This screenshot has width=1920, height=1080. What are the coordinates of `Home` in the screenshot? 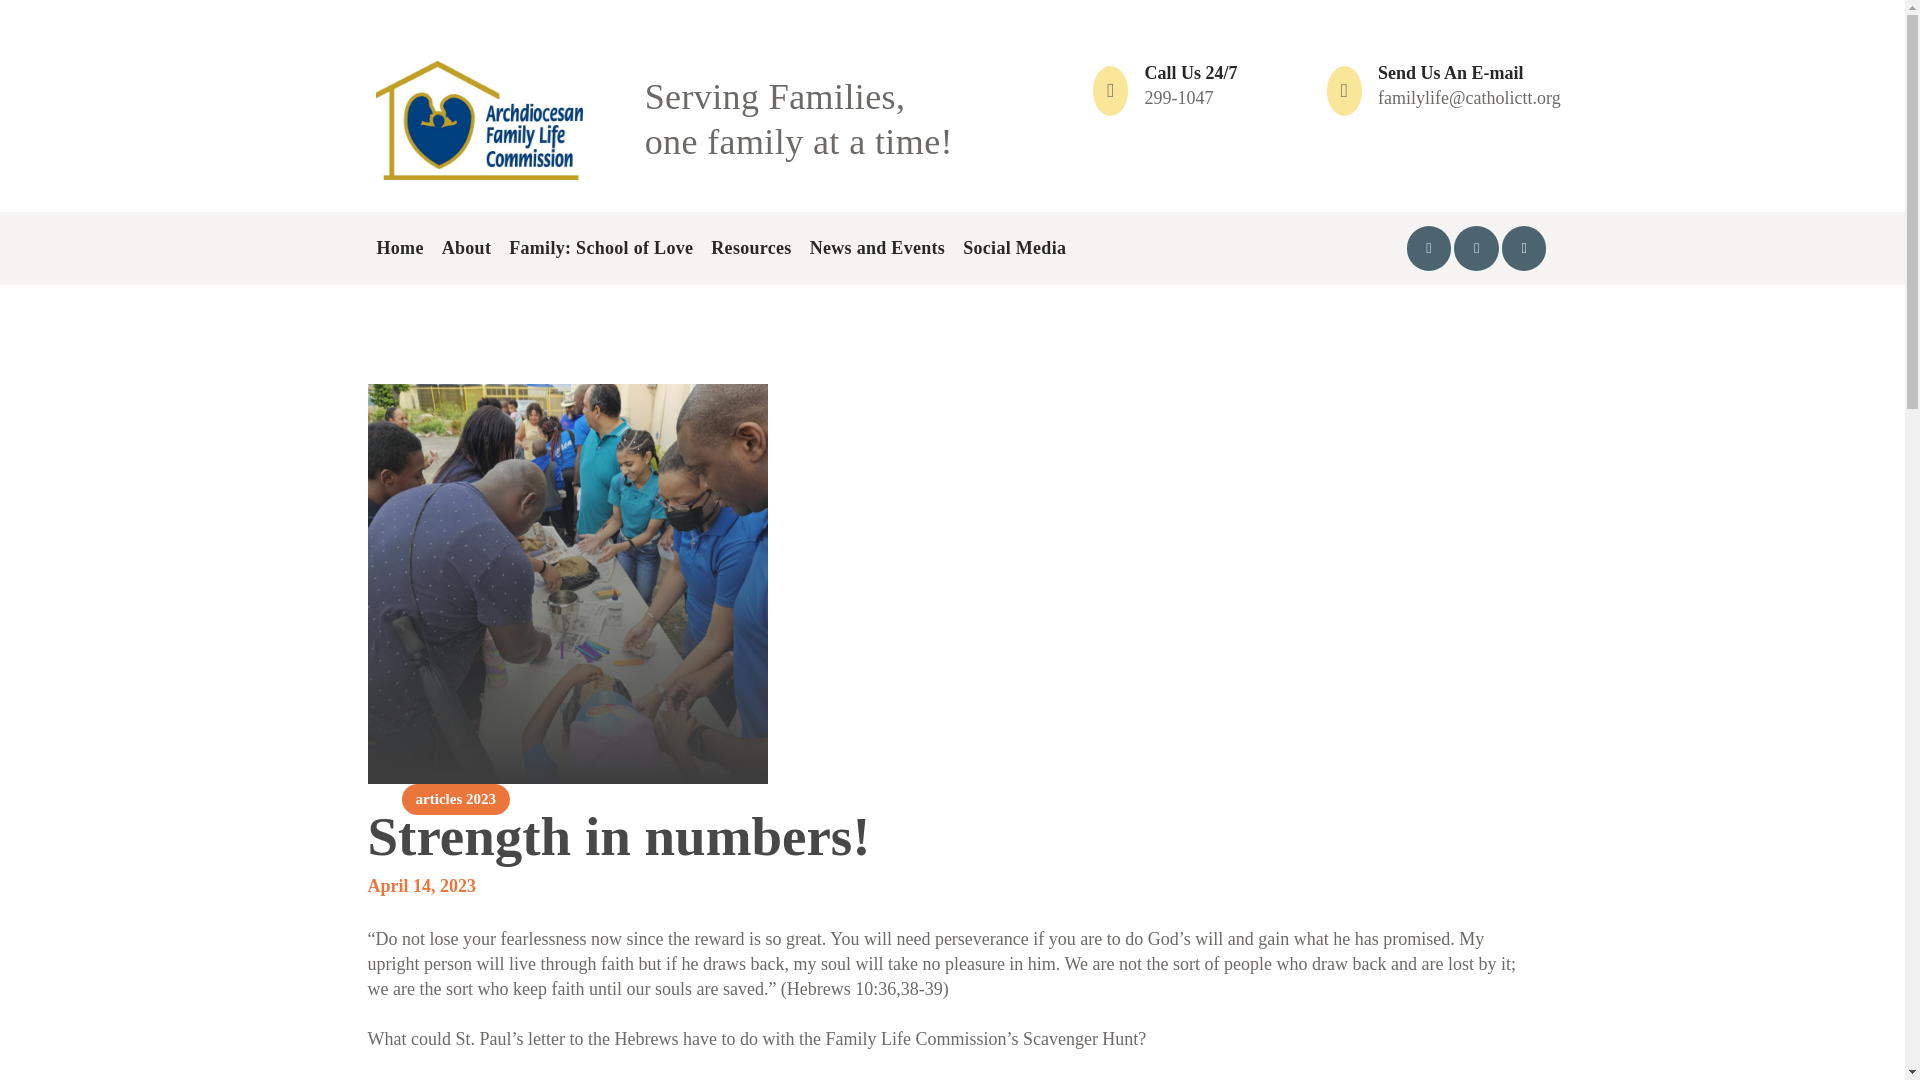 It's located at (400, 248).